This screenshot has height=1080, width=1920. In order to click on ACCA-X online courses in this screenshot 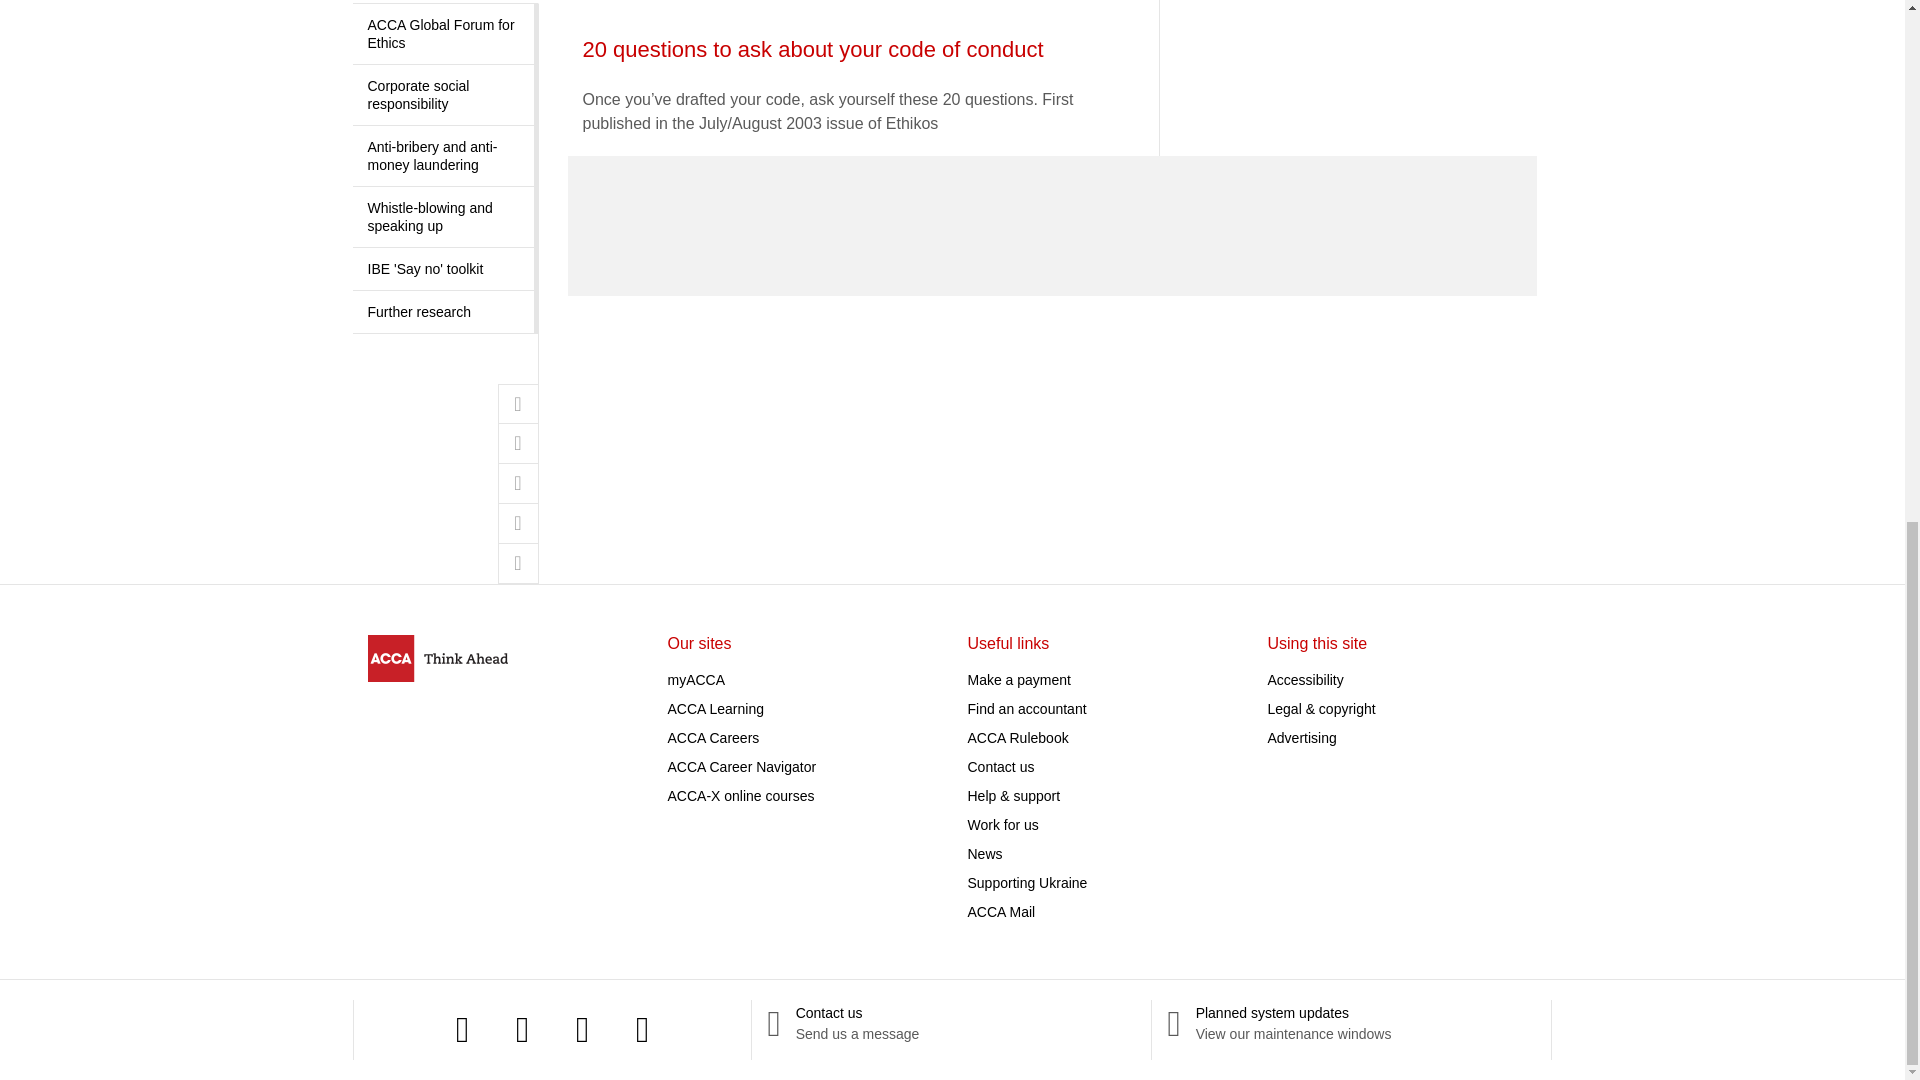, I will do `click(741, 796)`.